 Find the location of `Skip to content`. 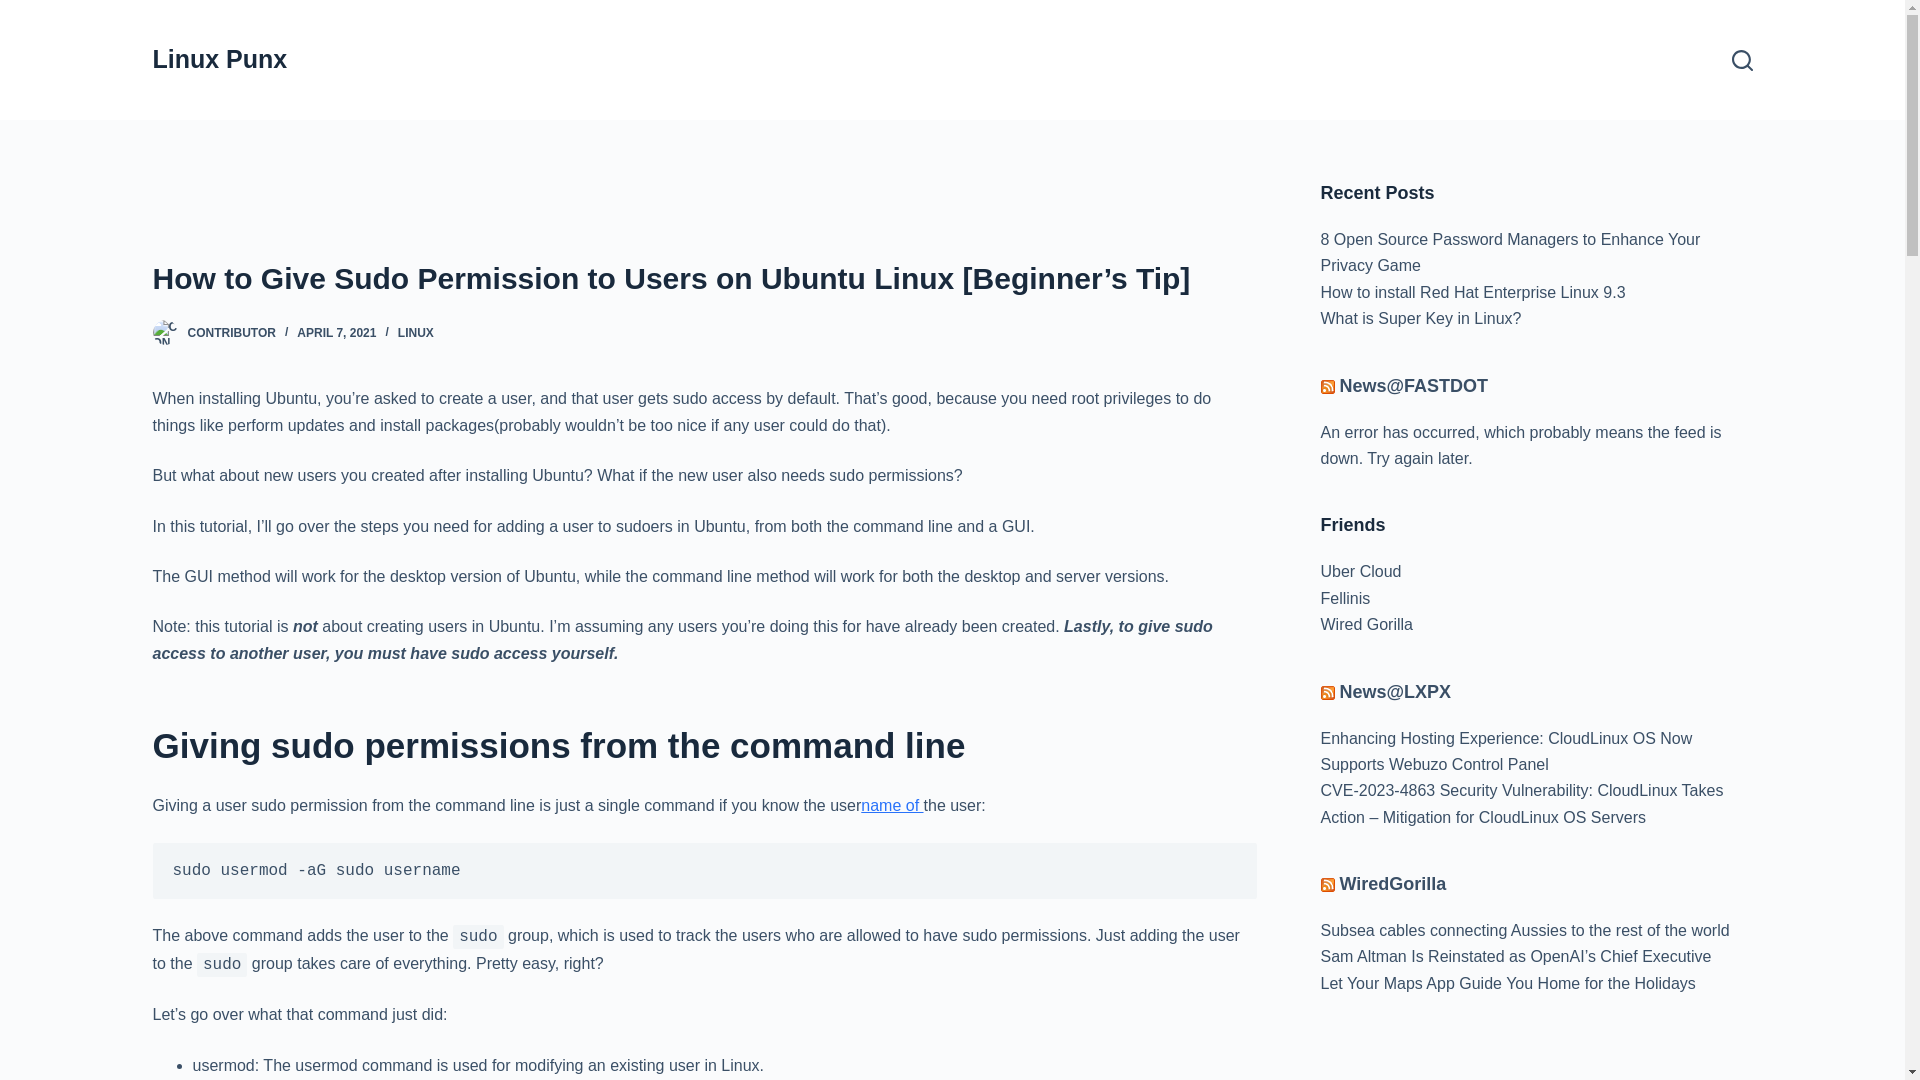

Skip to content is located at coordinates (20, 10).